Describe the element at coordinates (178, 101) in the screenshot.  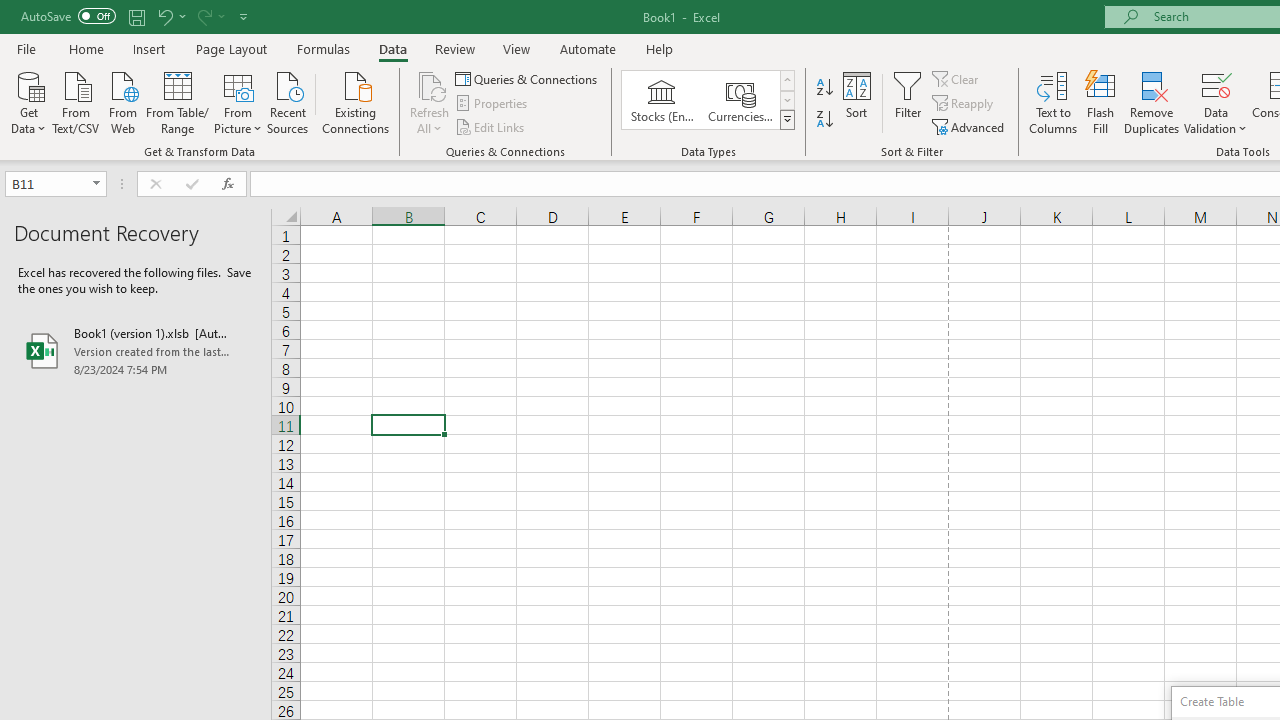
I see `From Table/Range` at that location.